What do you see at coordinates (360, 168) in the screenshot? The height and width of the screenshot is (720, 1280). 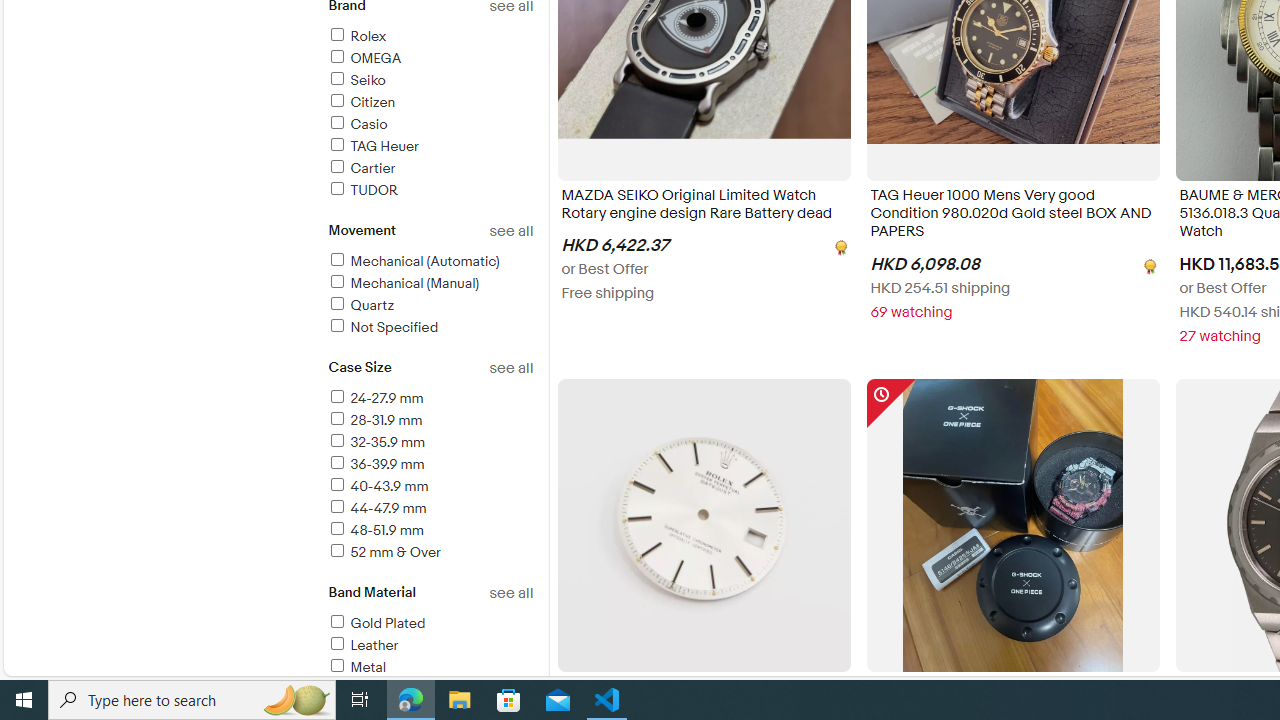 I see `Cartier` at bounding box center [360, 168].